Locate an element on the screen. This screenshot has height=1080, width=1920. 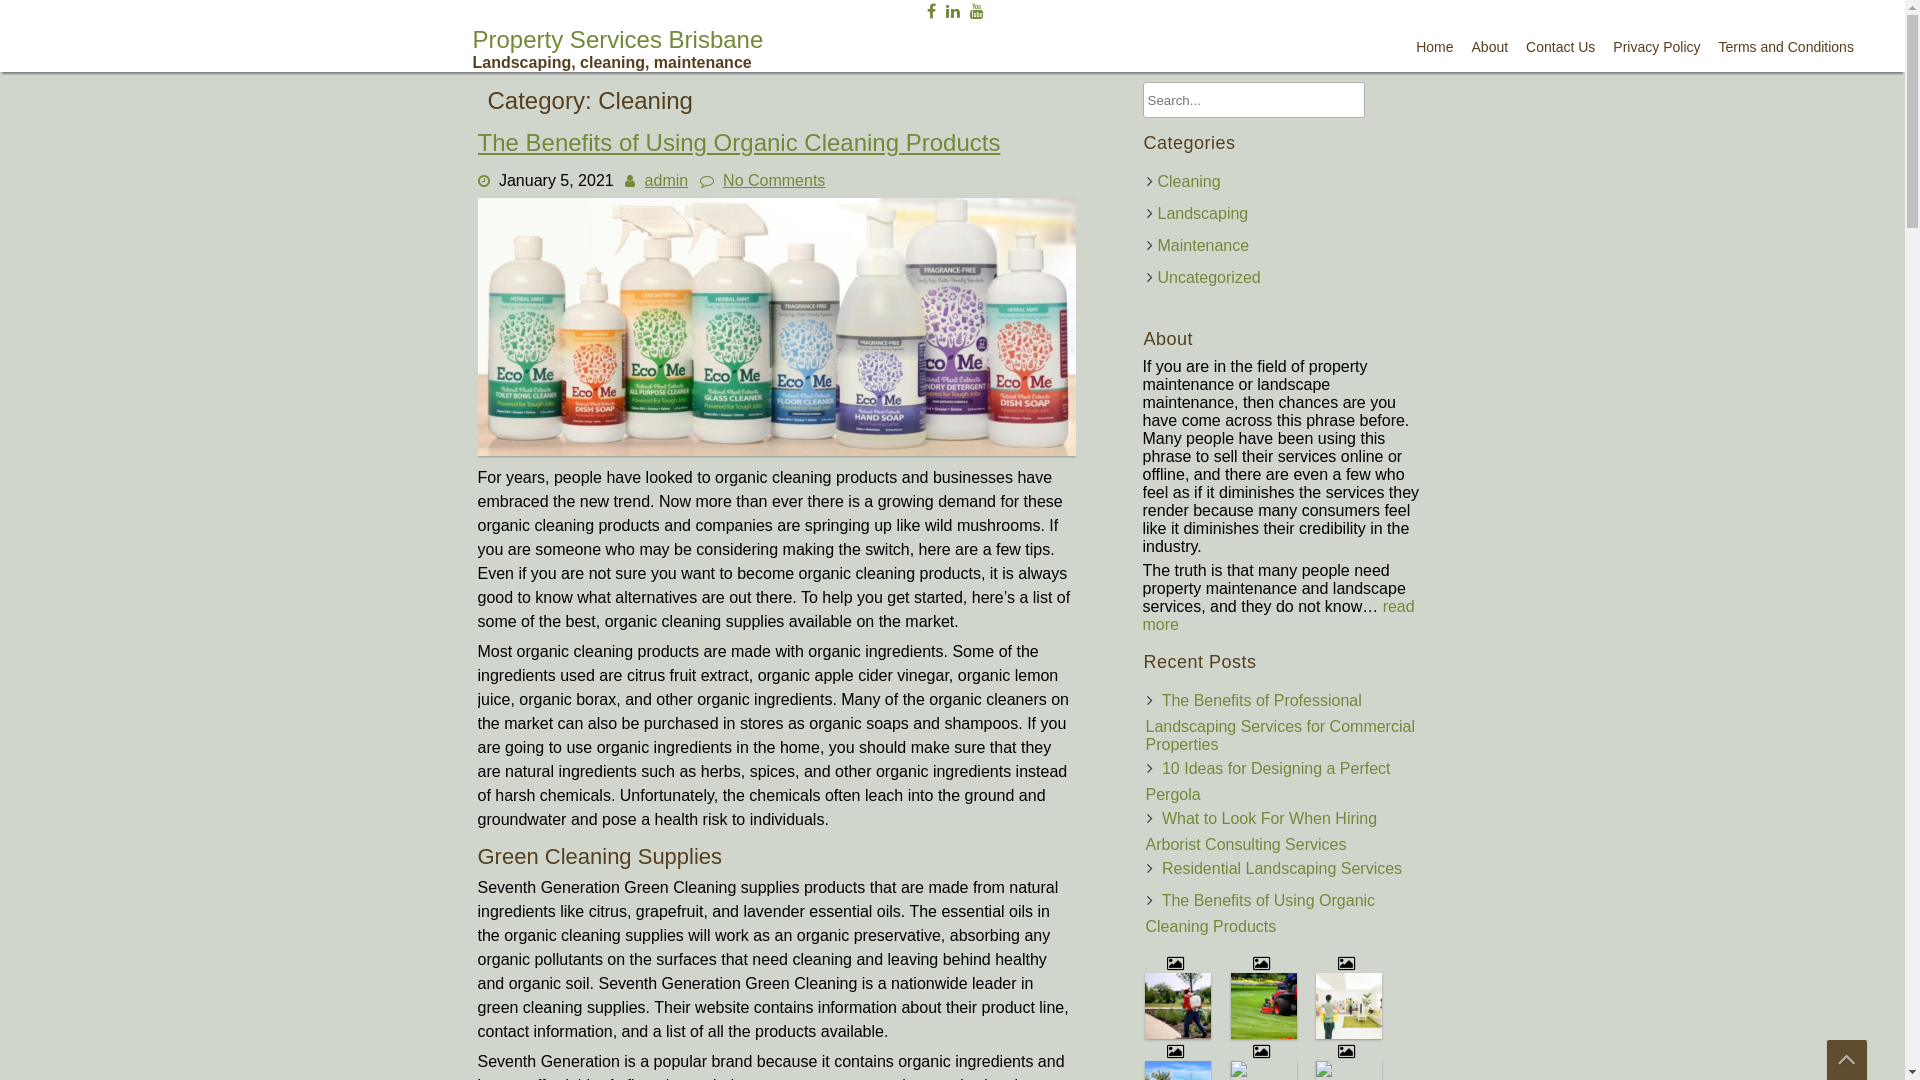
10 Ideas for Designing a Perfect Pergola is located at coordinates (1268, 782).